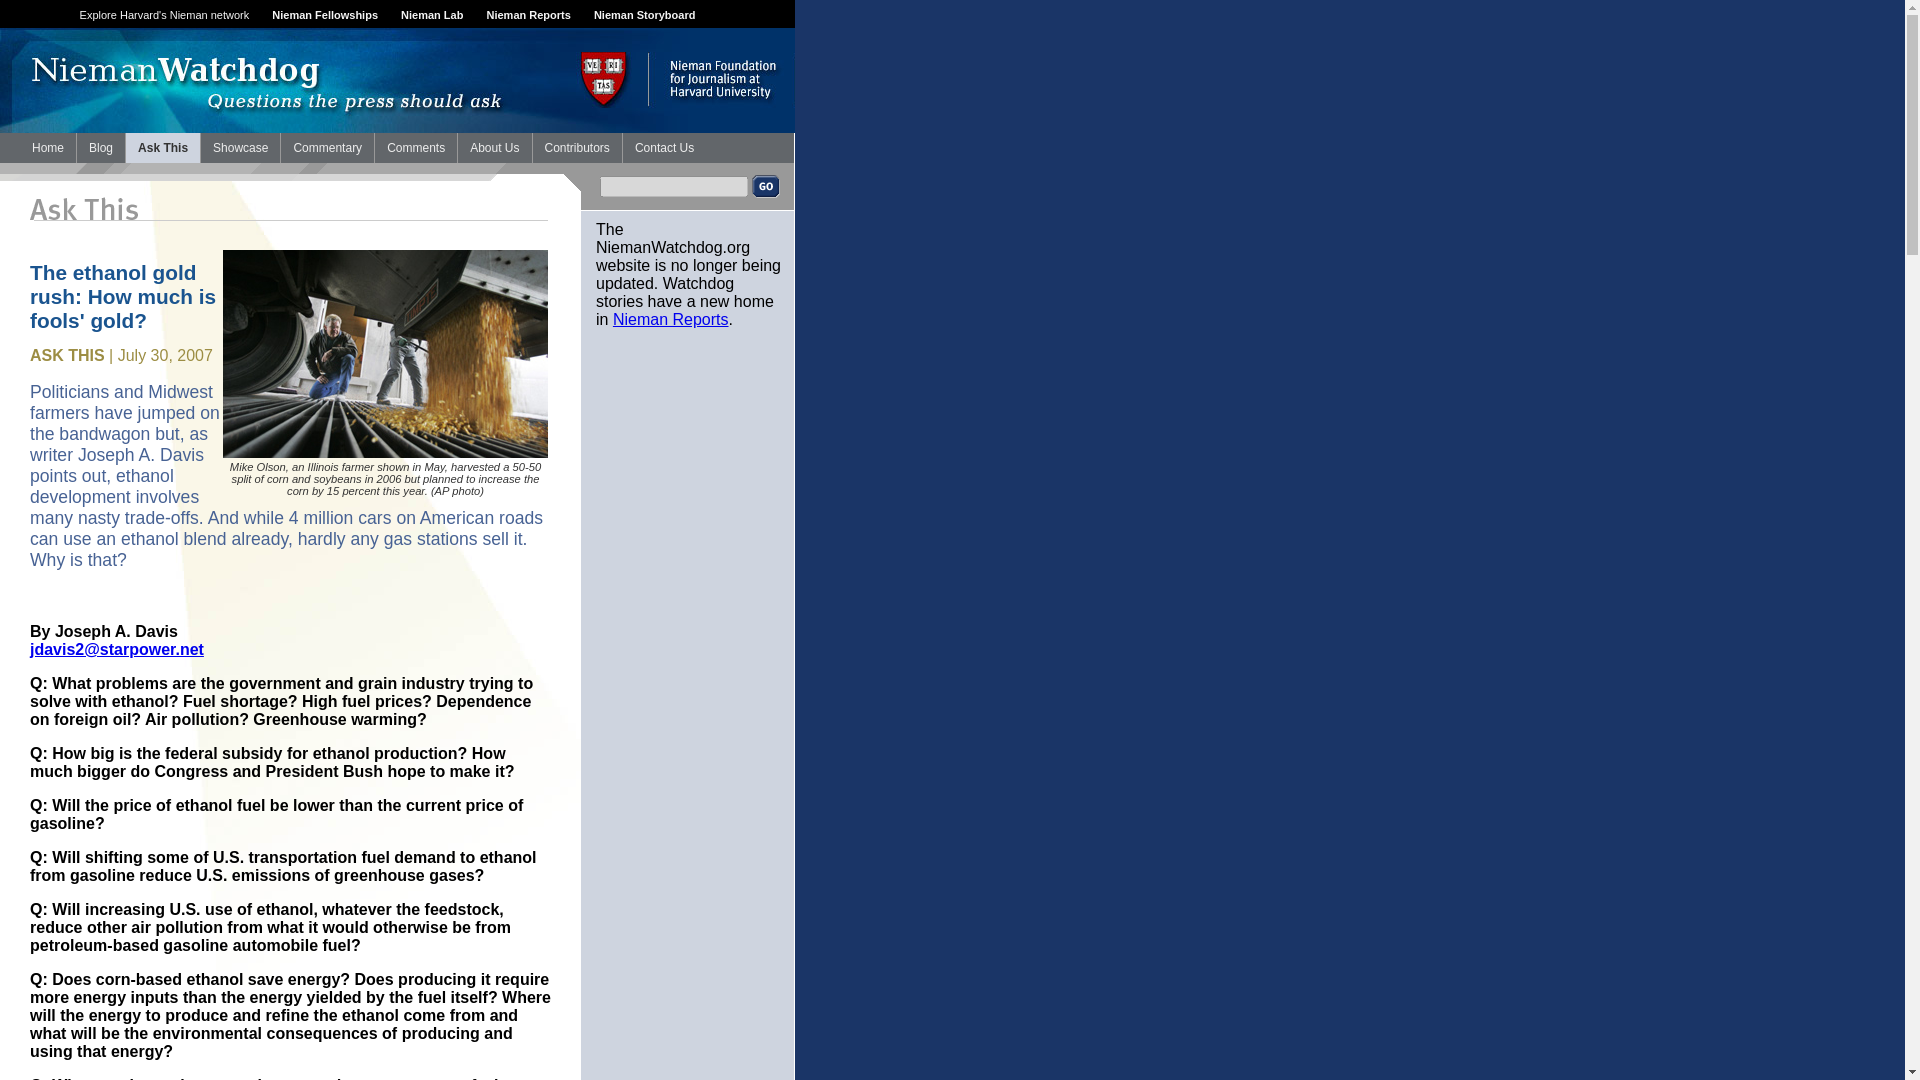  Describe the element at coordinates (670, 320) in the screenshot. I see `Nieman Reports` at that location.